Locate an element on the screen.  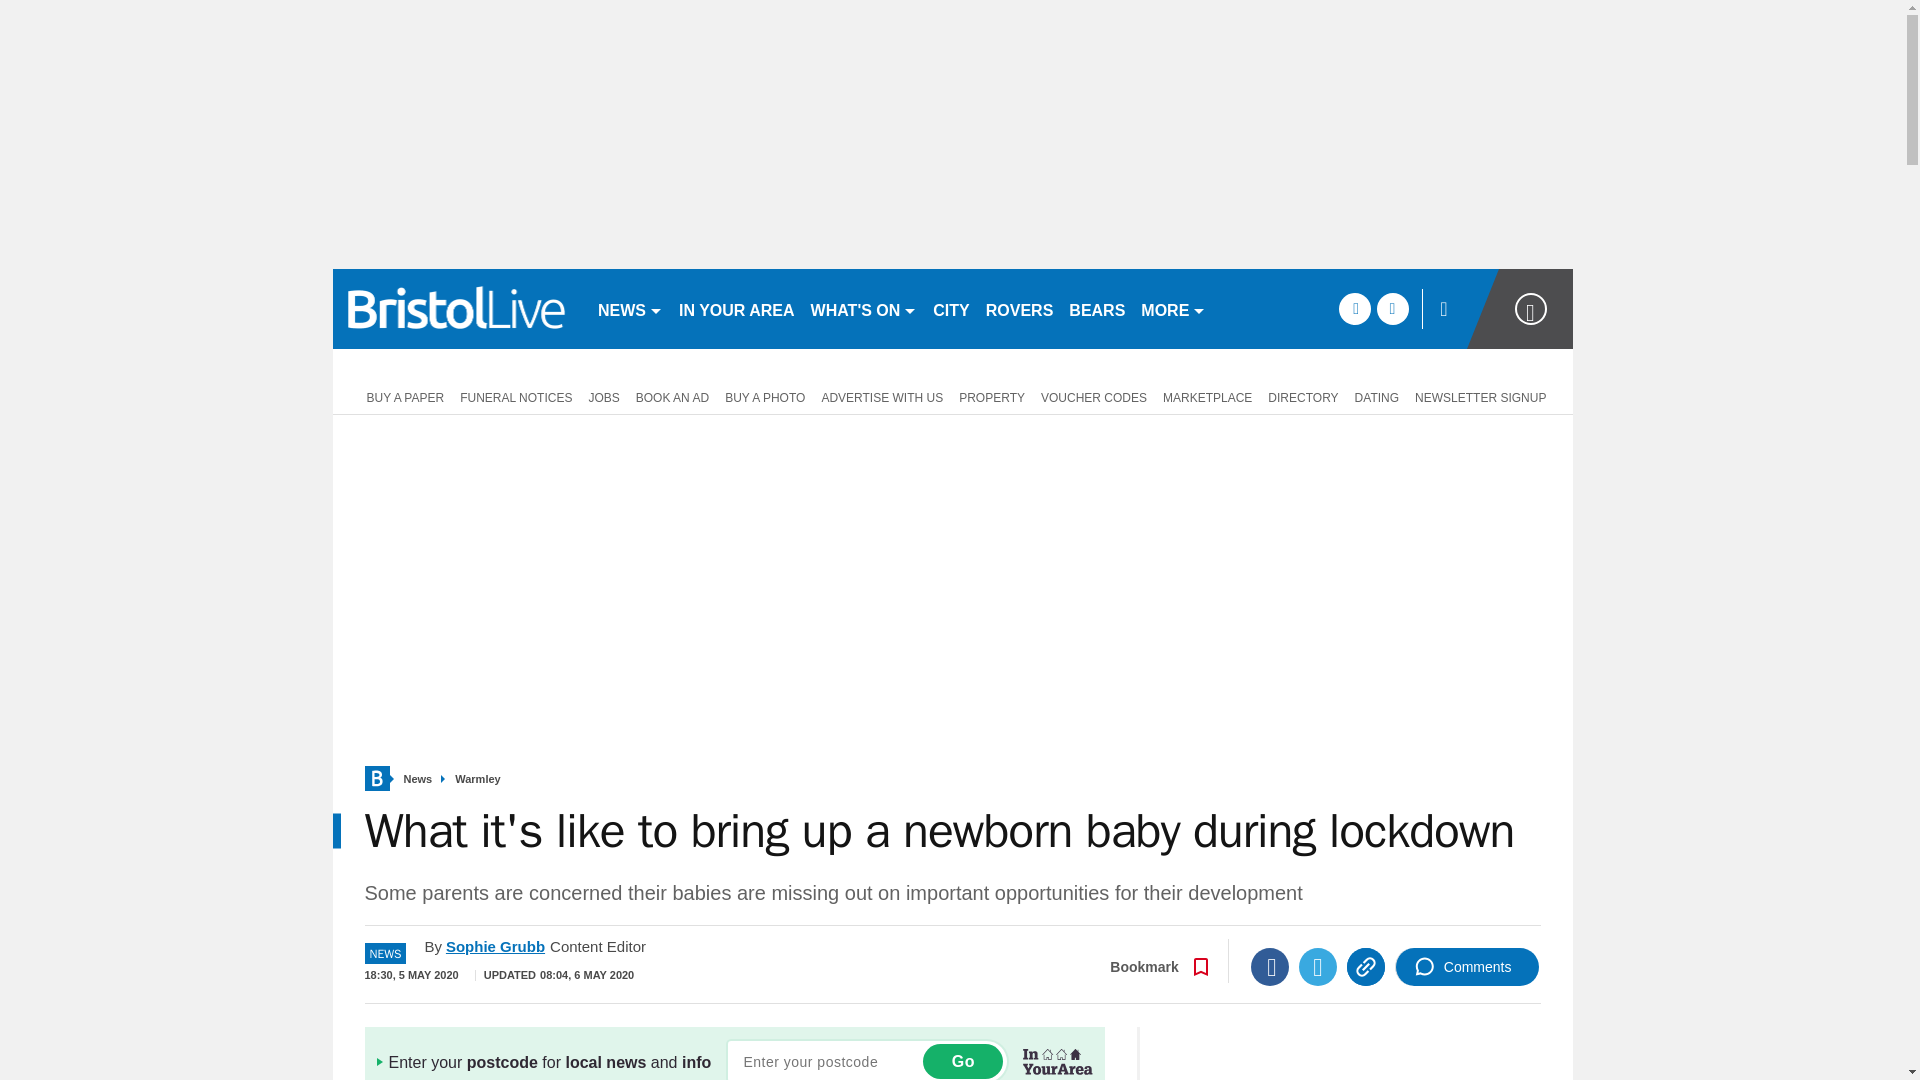
Comments is located at coordinates (1467, 967).